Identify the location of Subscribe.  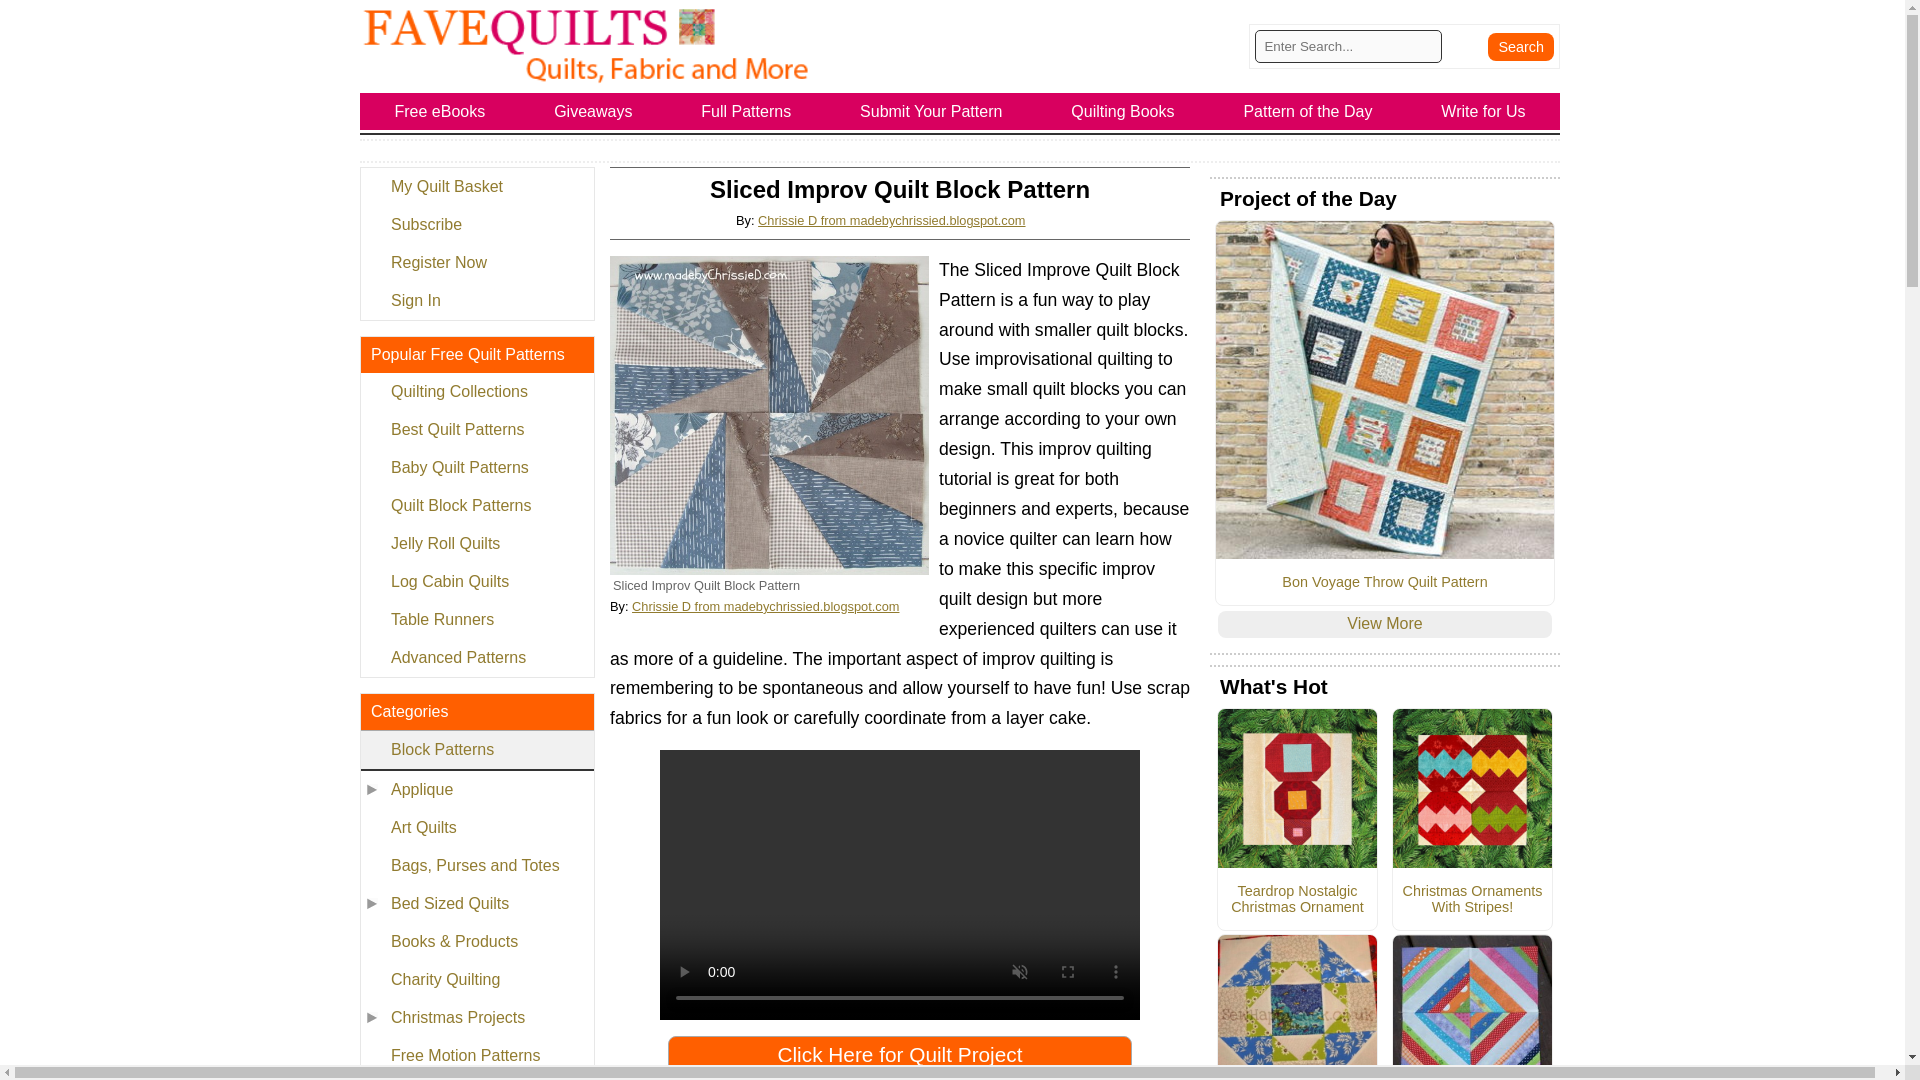
(476, 225).